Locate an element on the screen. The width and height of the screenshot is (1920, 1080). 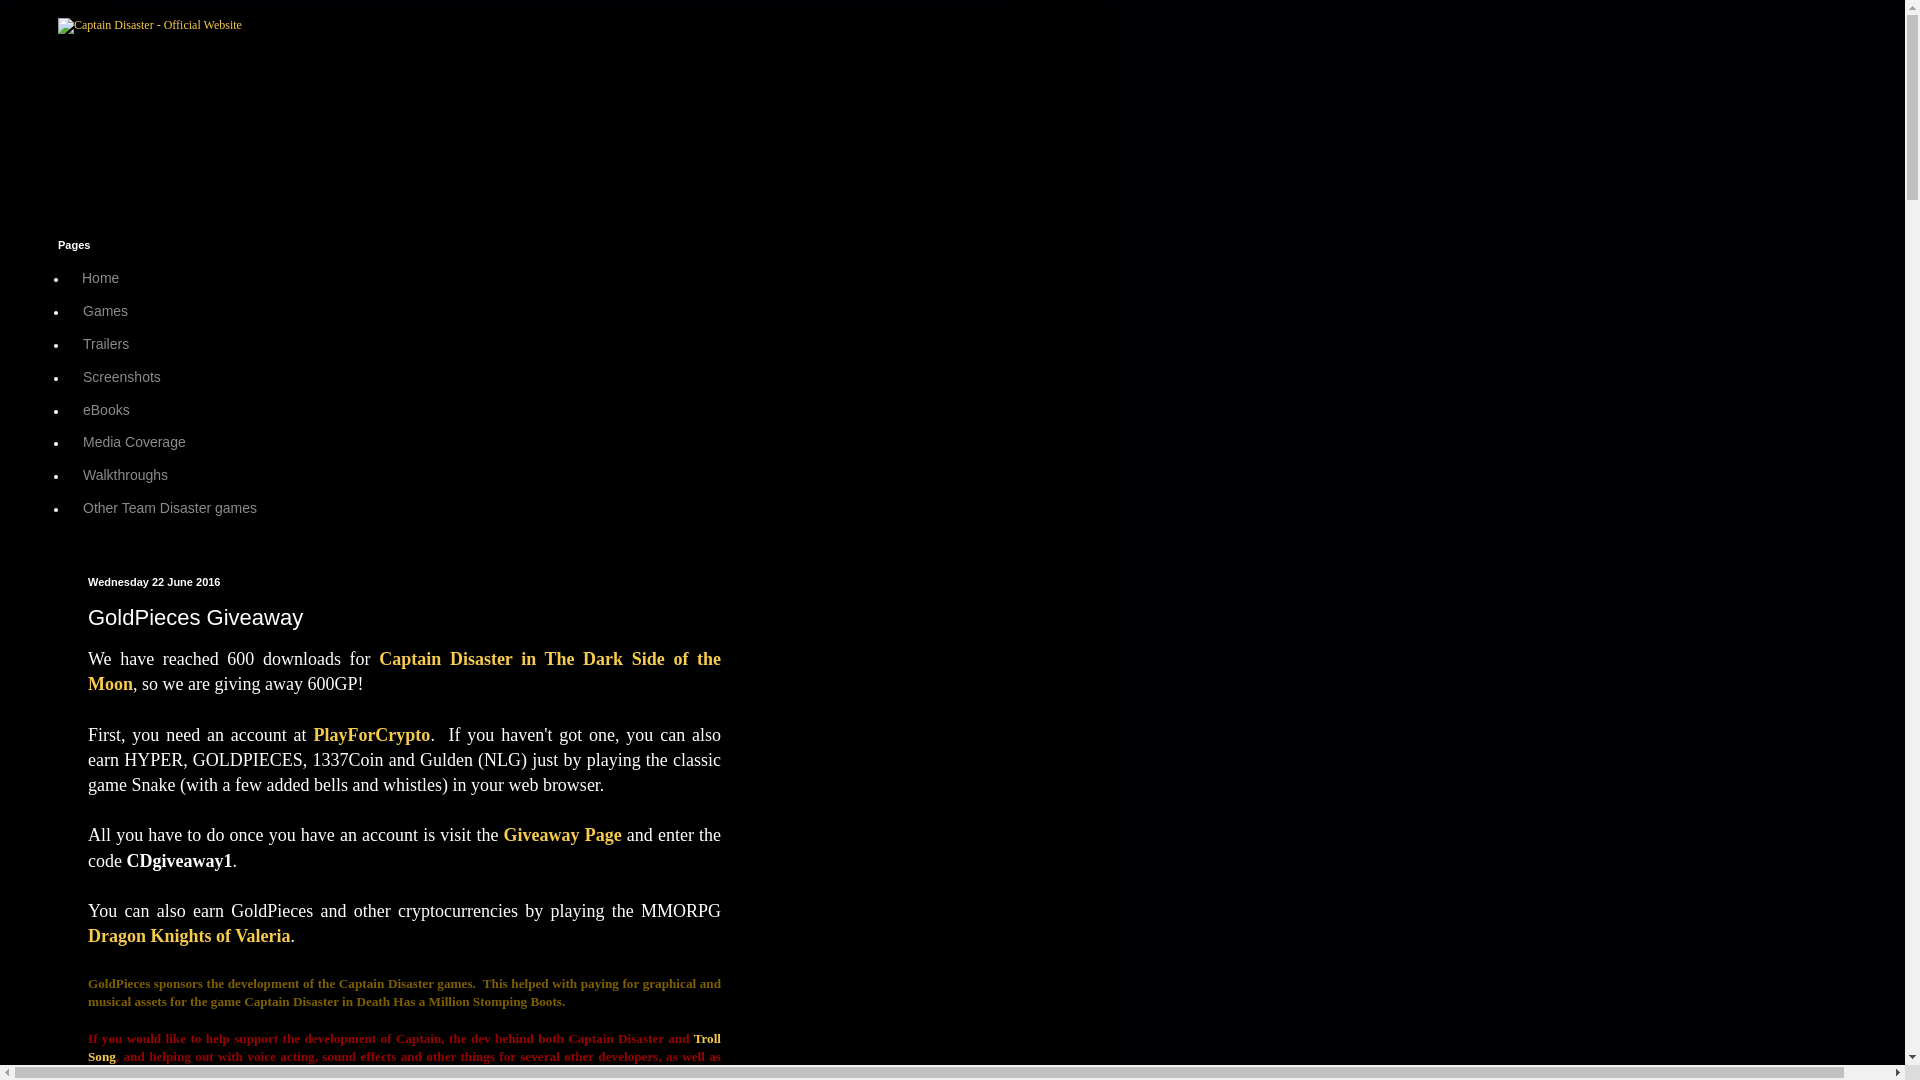
Media Coverage is located at coordinates (133, 442).